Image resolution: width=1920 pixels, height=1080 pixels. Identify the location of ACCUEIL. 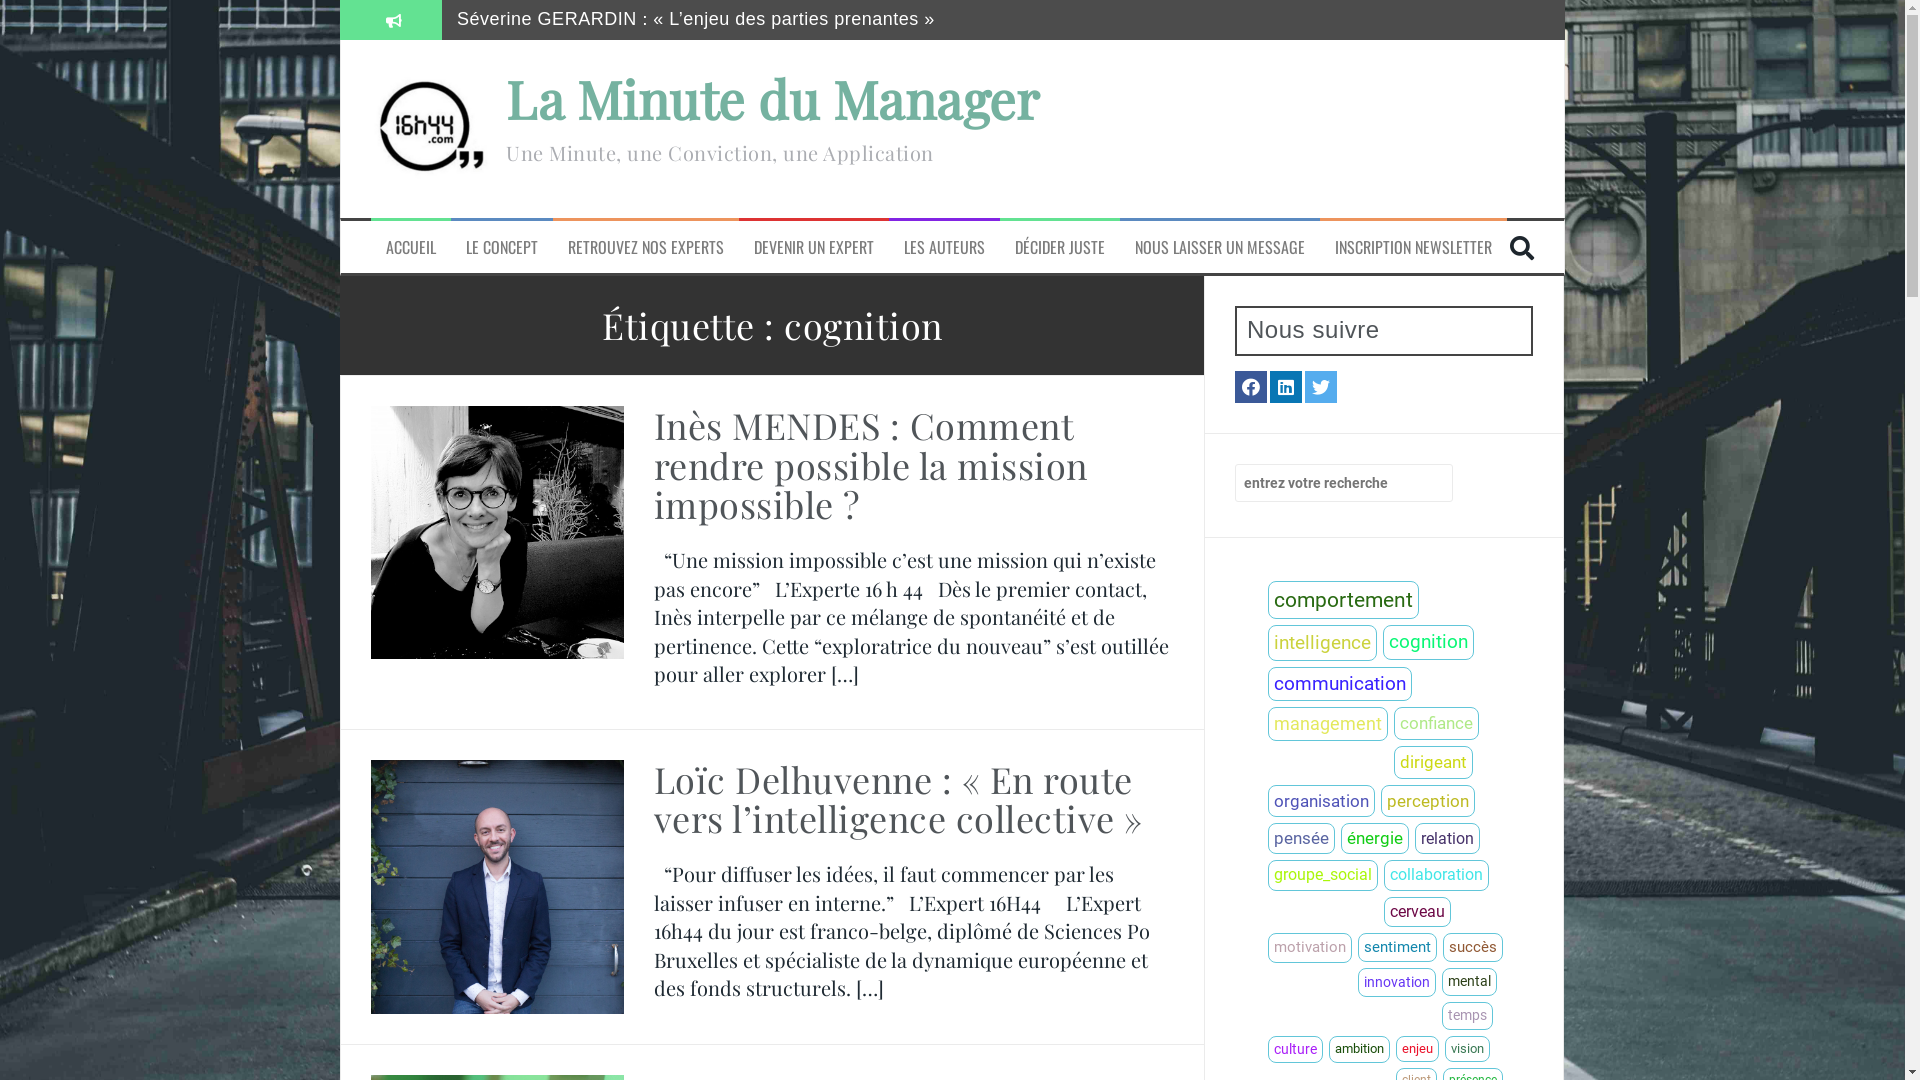
(411, 248).